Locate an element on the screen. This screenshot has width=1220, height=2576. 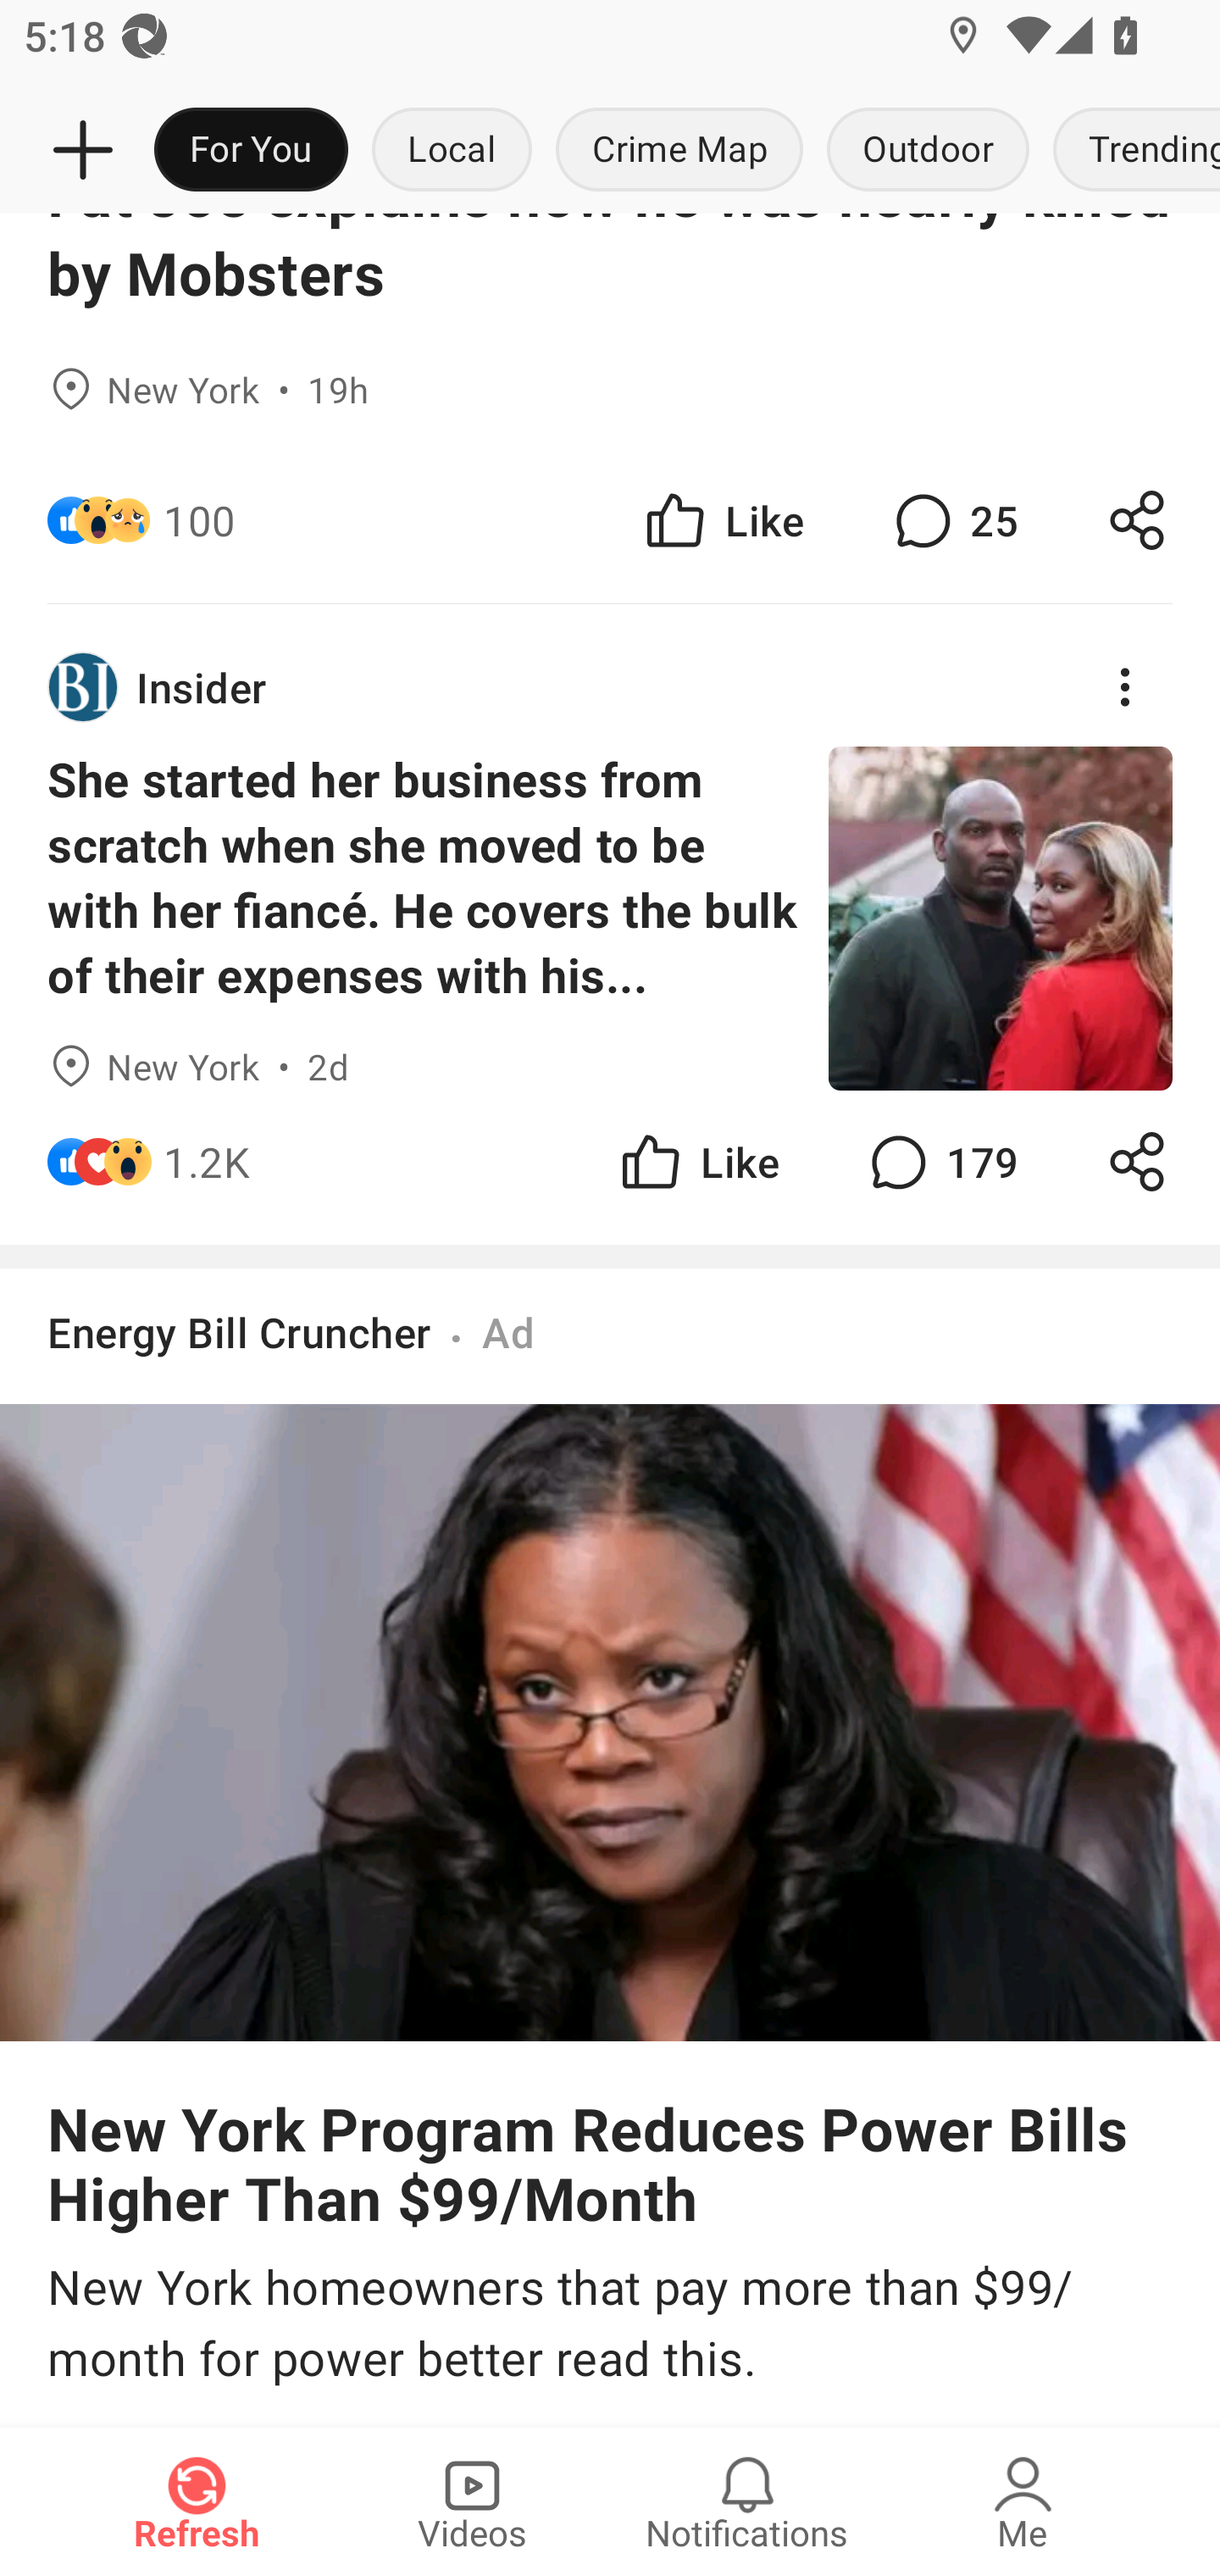
Energy Bill Cruncher is located at coordinates (239, 1332).